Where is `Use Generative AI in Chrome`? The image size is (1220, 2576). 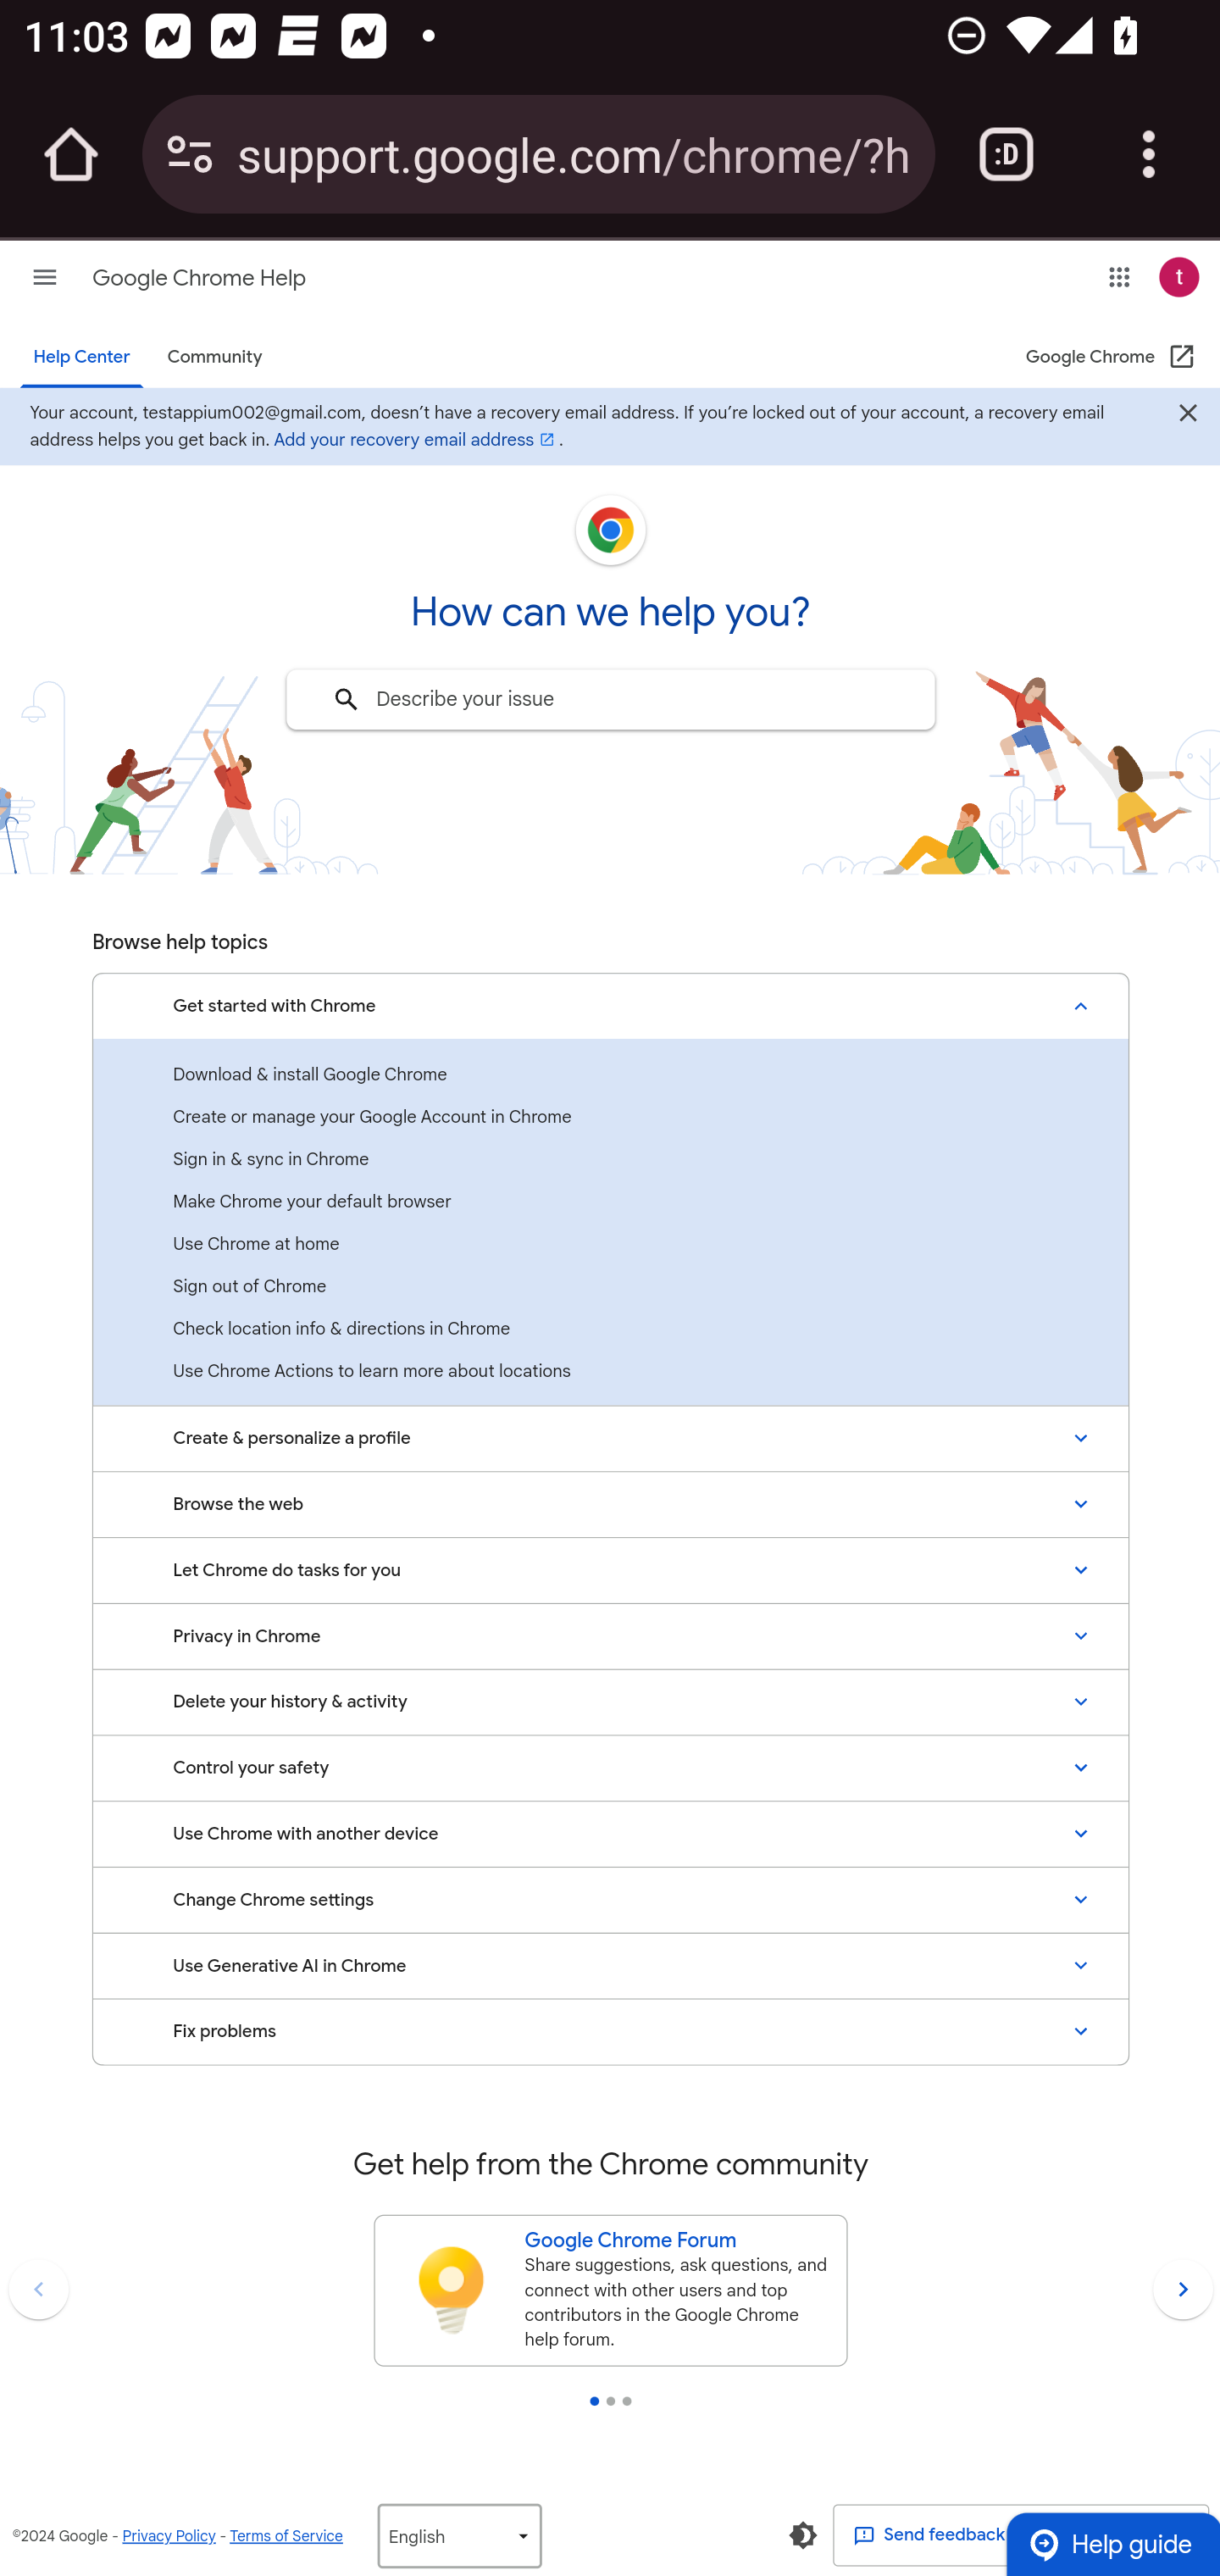 Use Generative AI in Chrome is located at coordinates (610, 1966).